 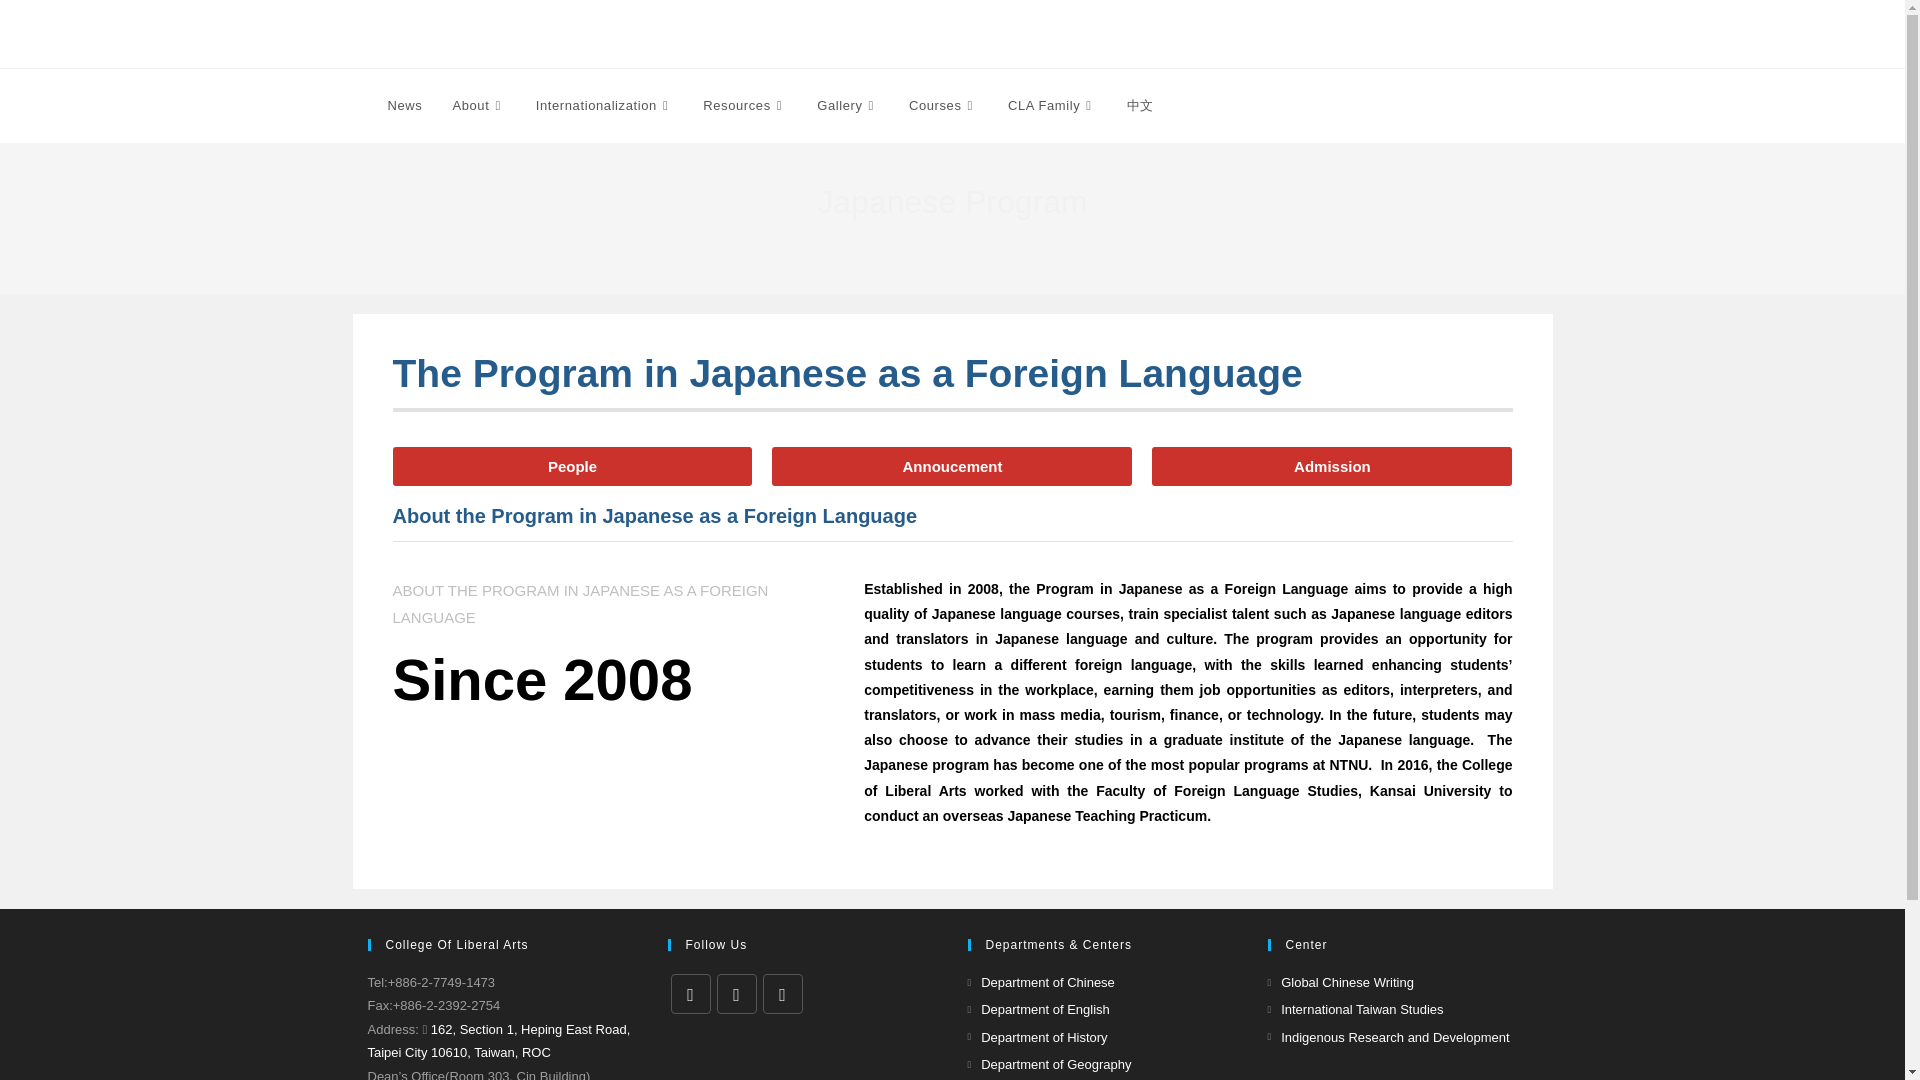 What do you see at coordinates (848, 106) in the screenshot?
I see `Gallery` at bounding box center [848, 106].